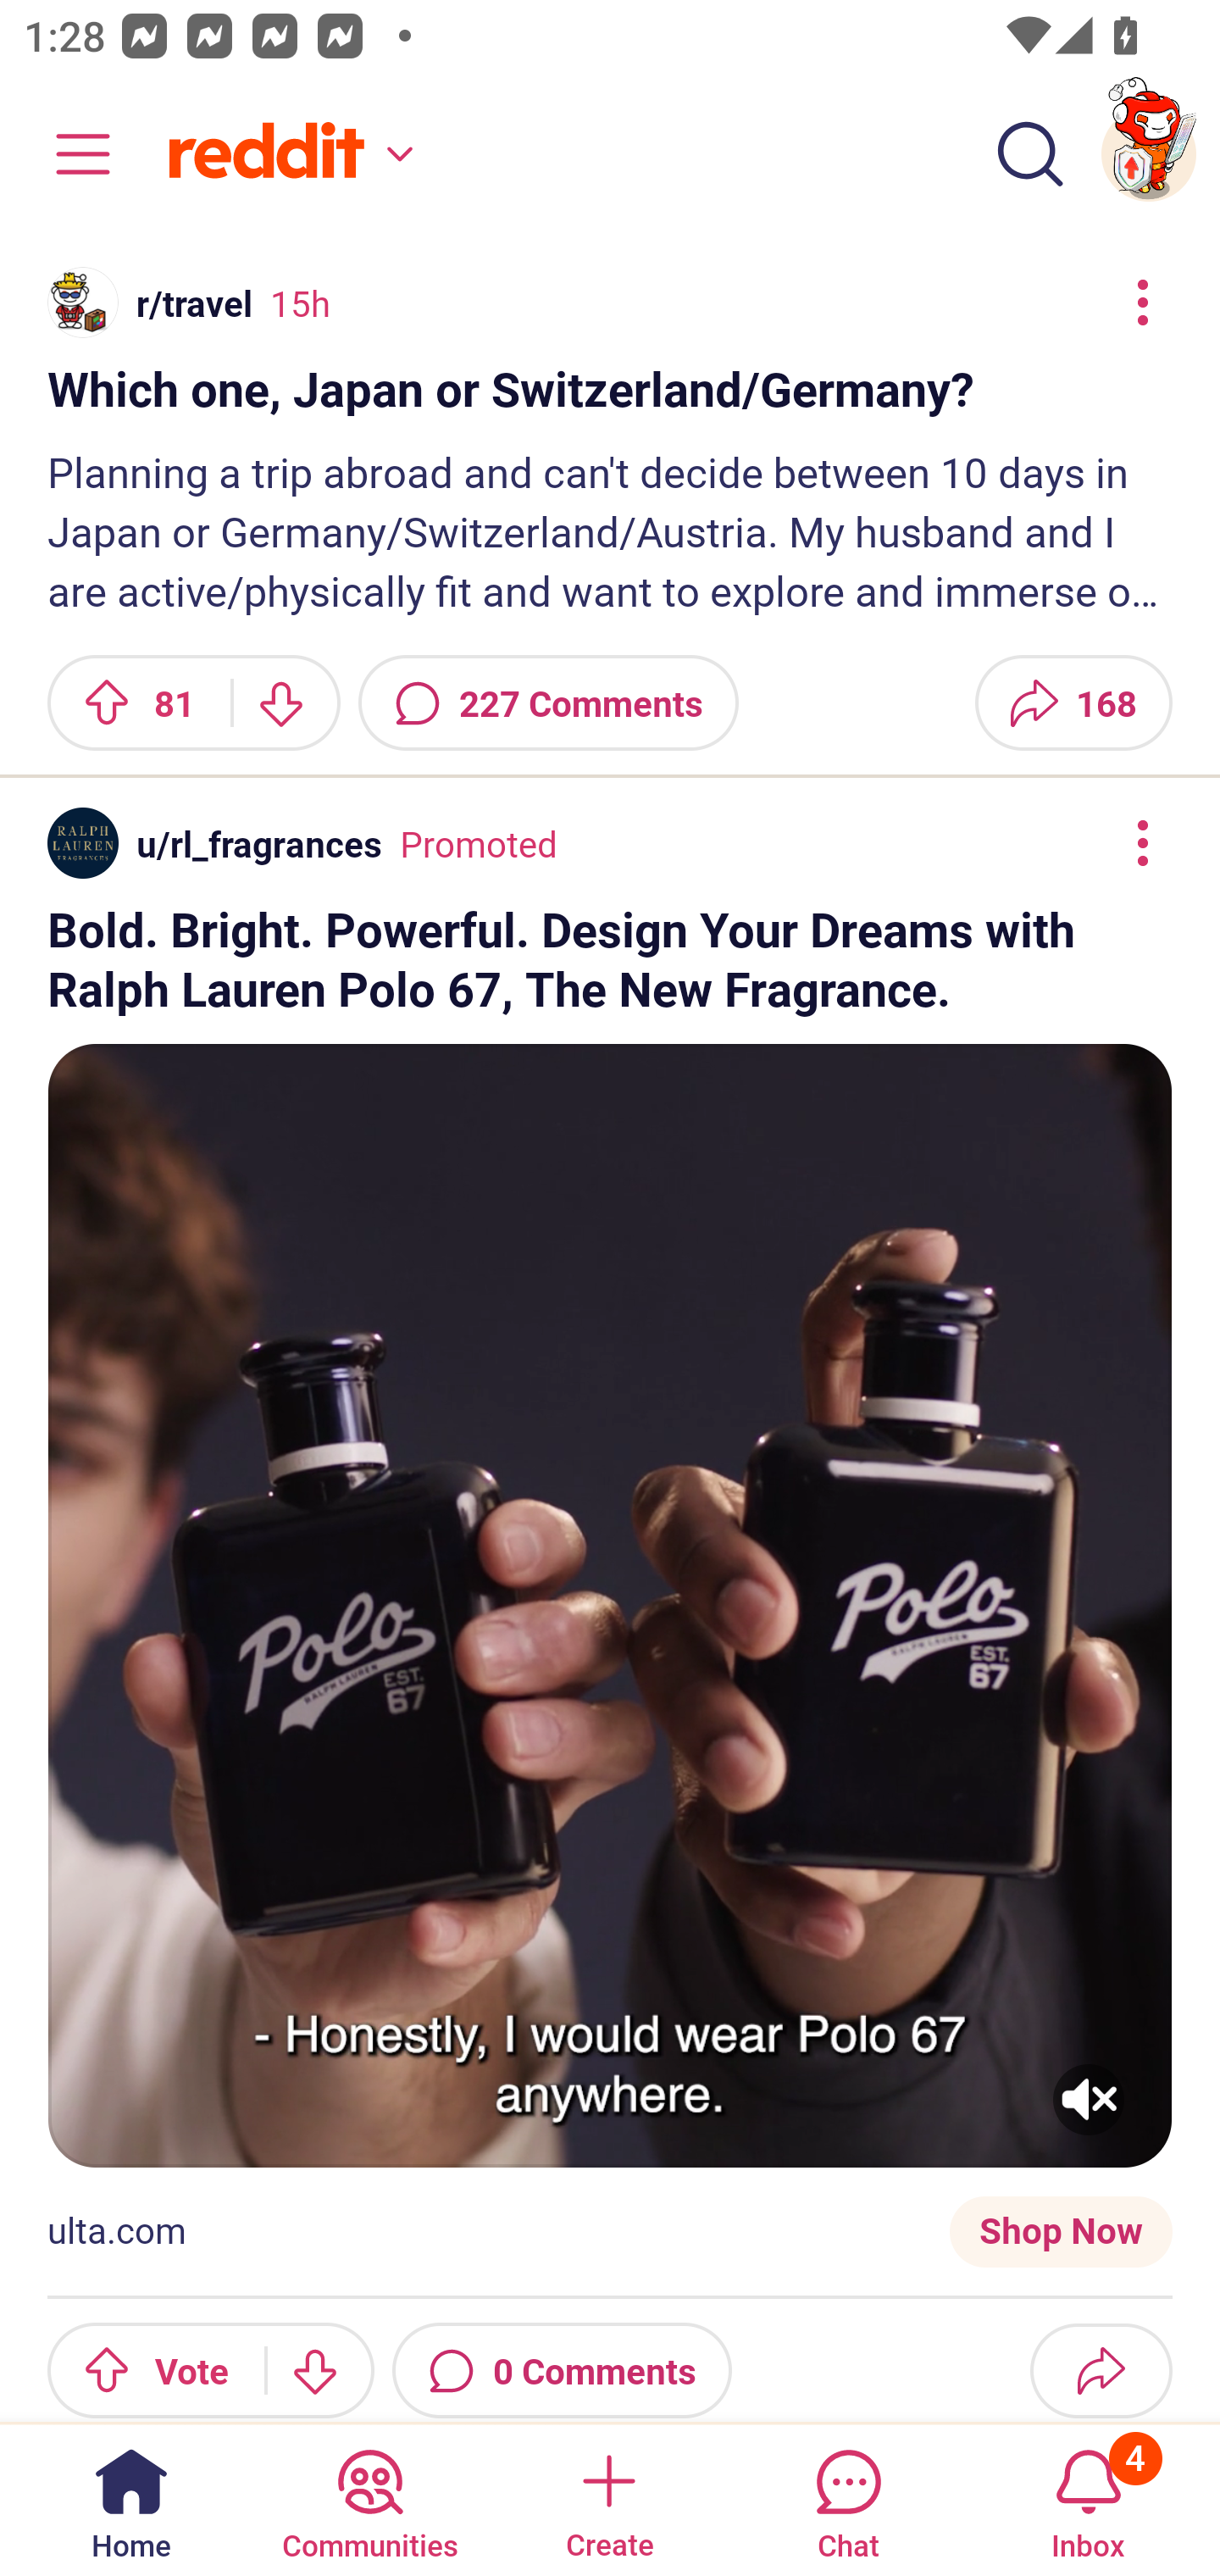 The width and height of the screenshot is (1220, 2576). I want to click on Communities, so click(369, 2498).